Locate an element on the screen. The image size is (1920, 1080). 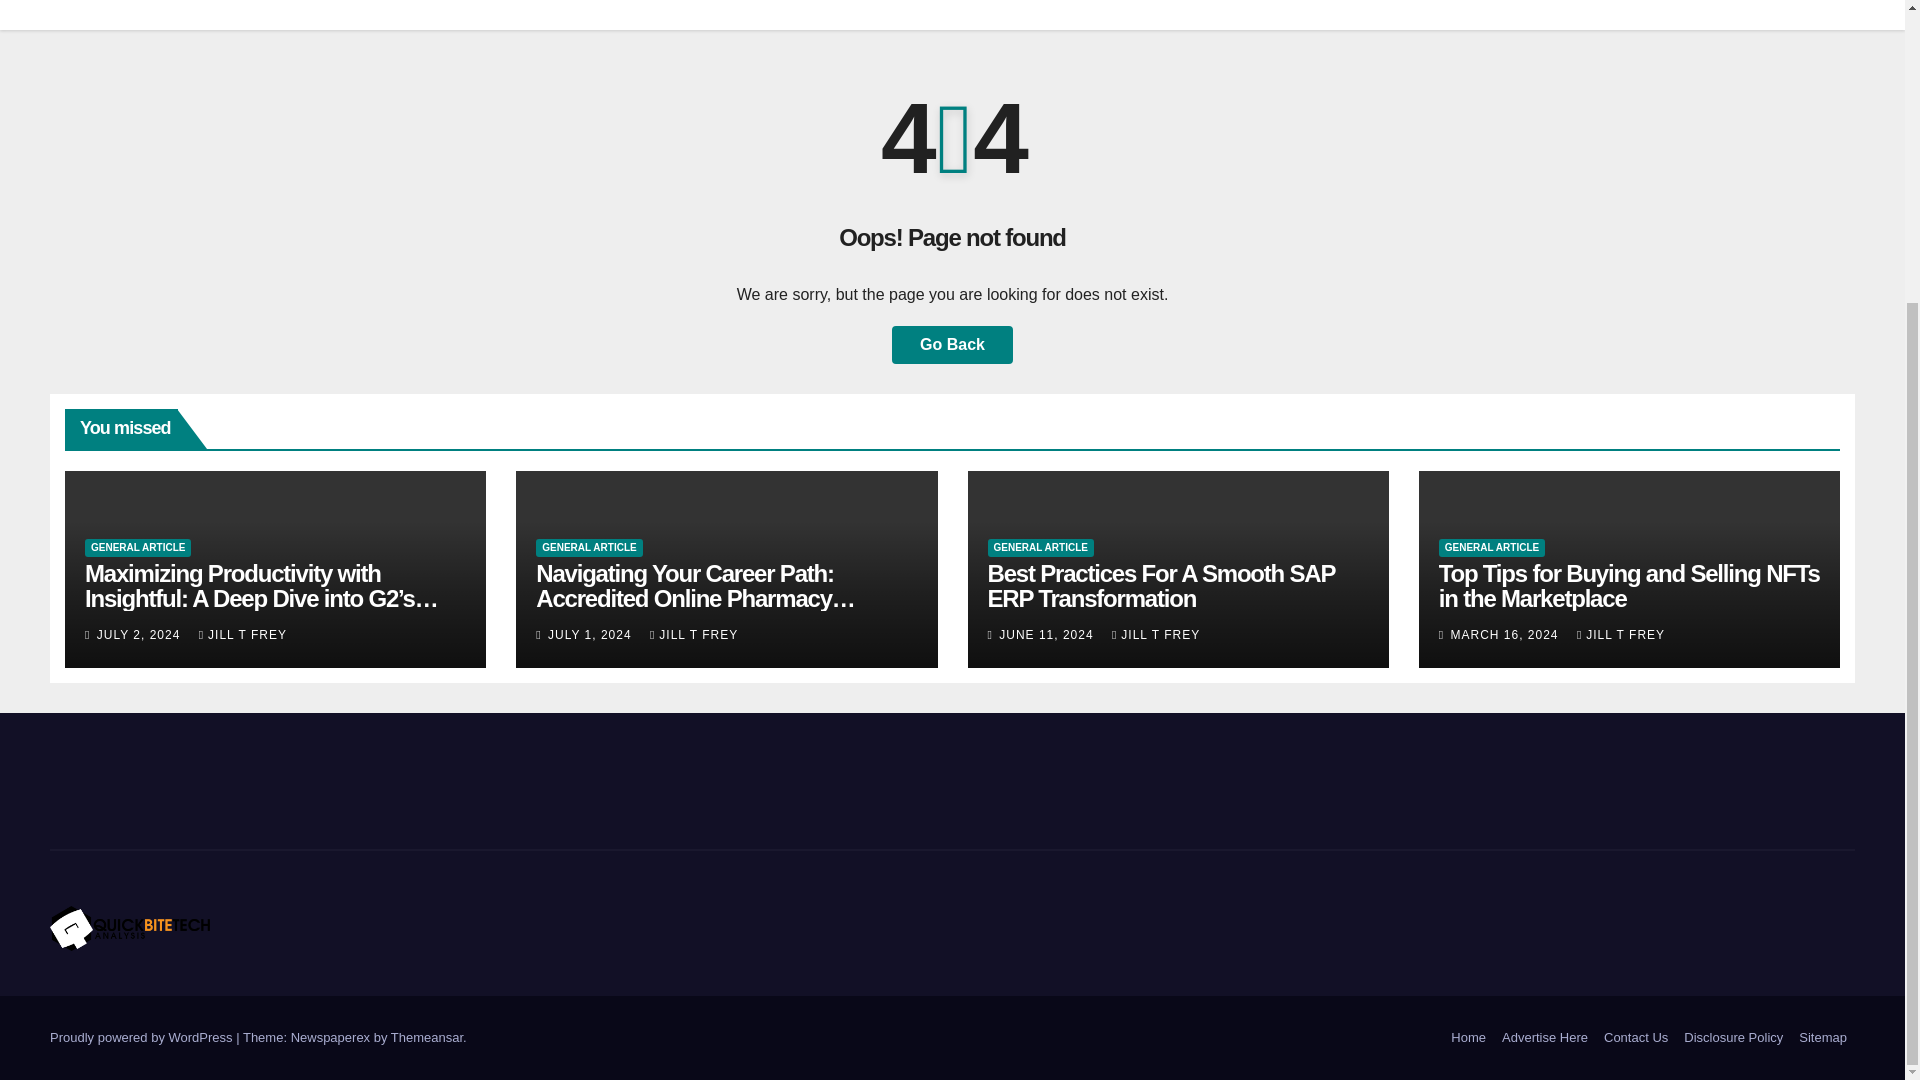
JILL T FREY is located at coordinates (242, 634).